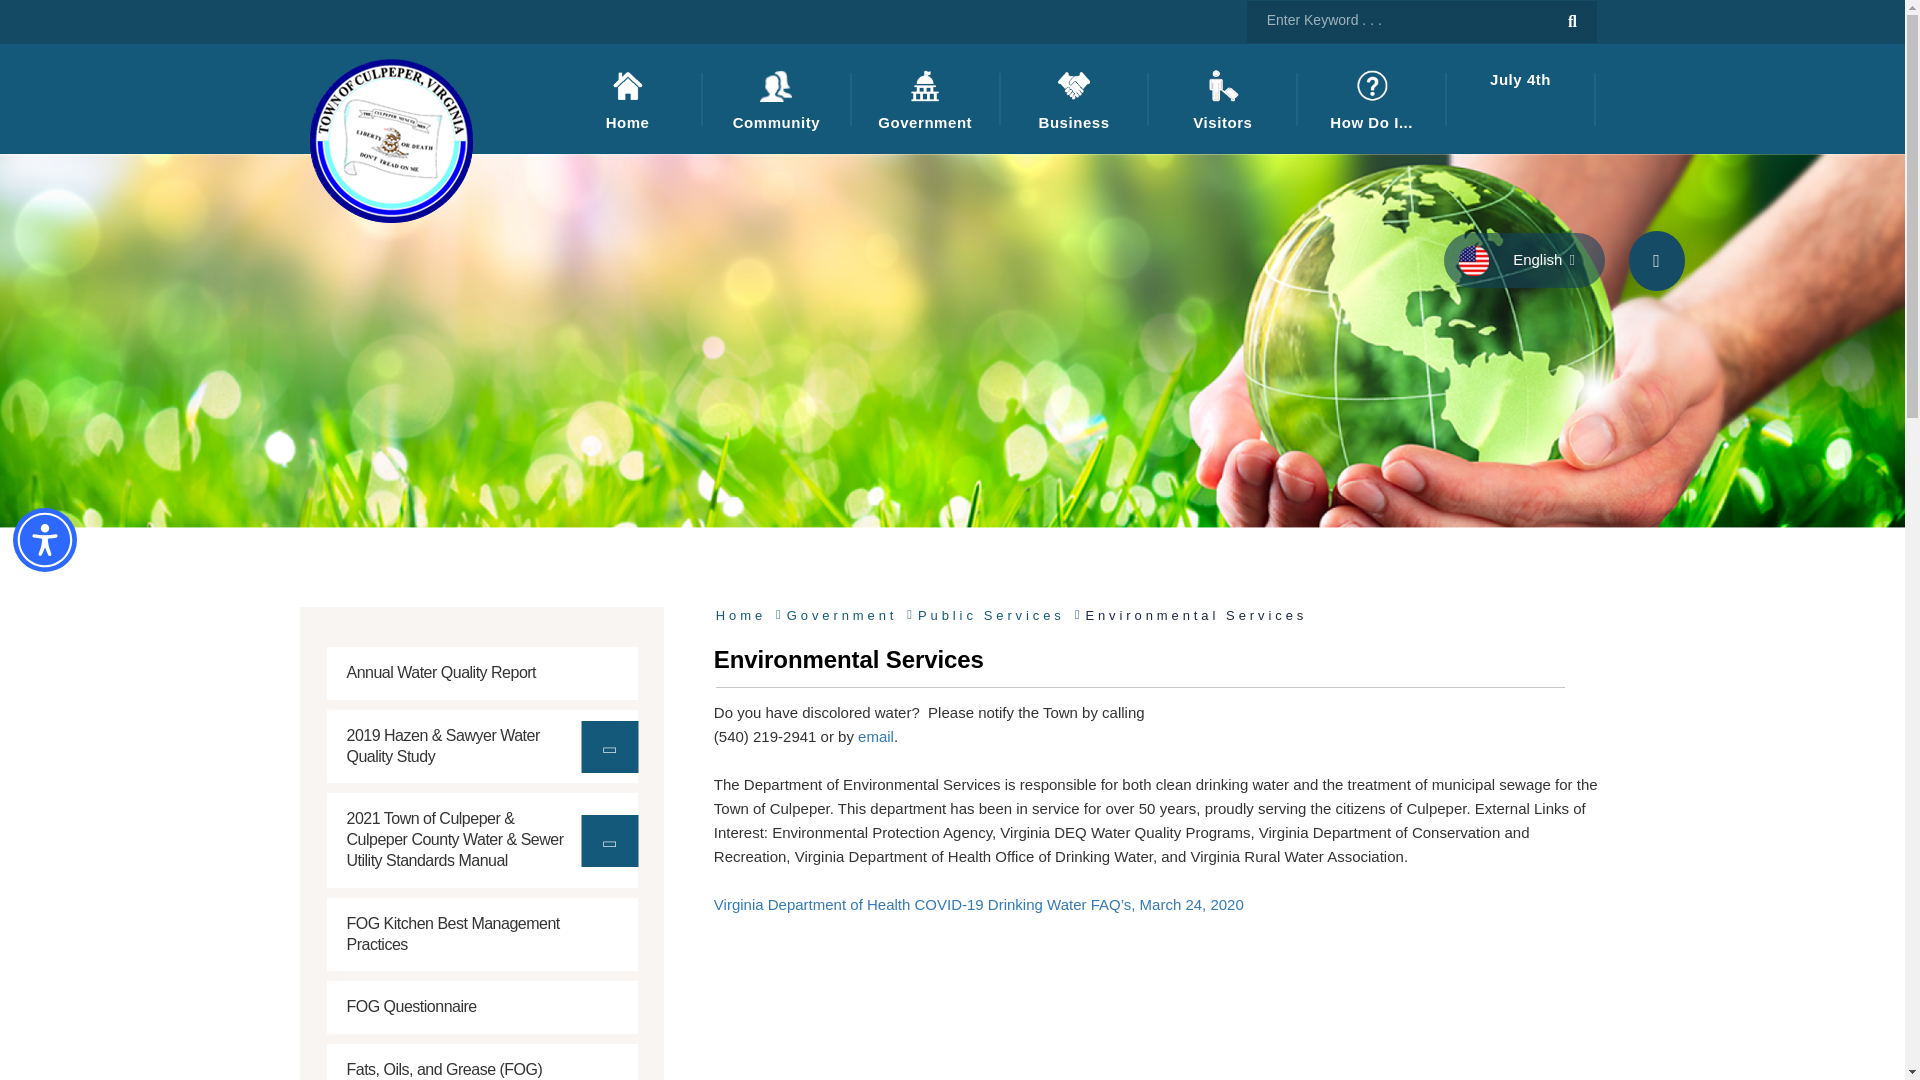 This screenshot has width=1920, height=1080. What do you see at coordinates (1572, 22) in the screenshot?
I see `Search` at bounding box center [1572, 22].